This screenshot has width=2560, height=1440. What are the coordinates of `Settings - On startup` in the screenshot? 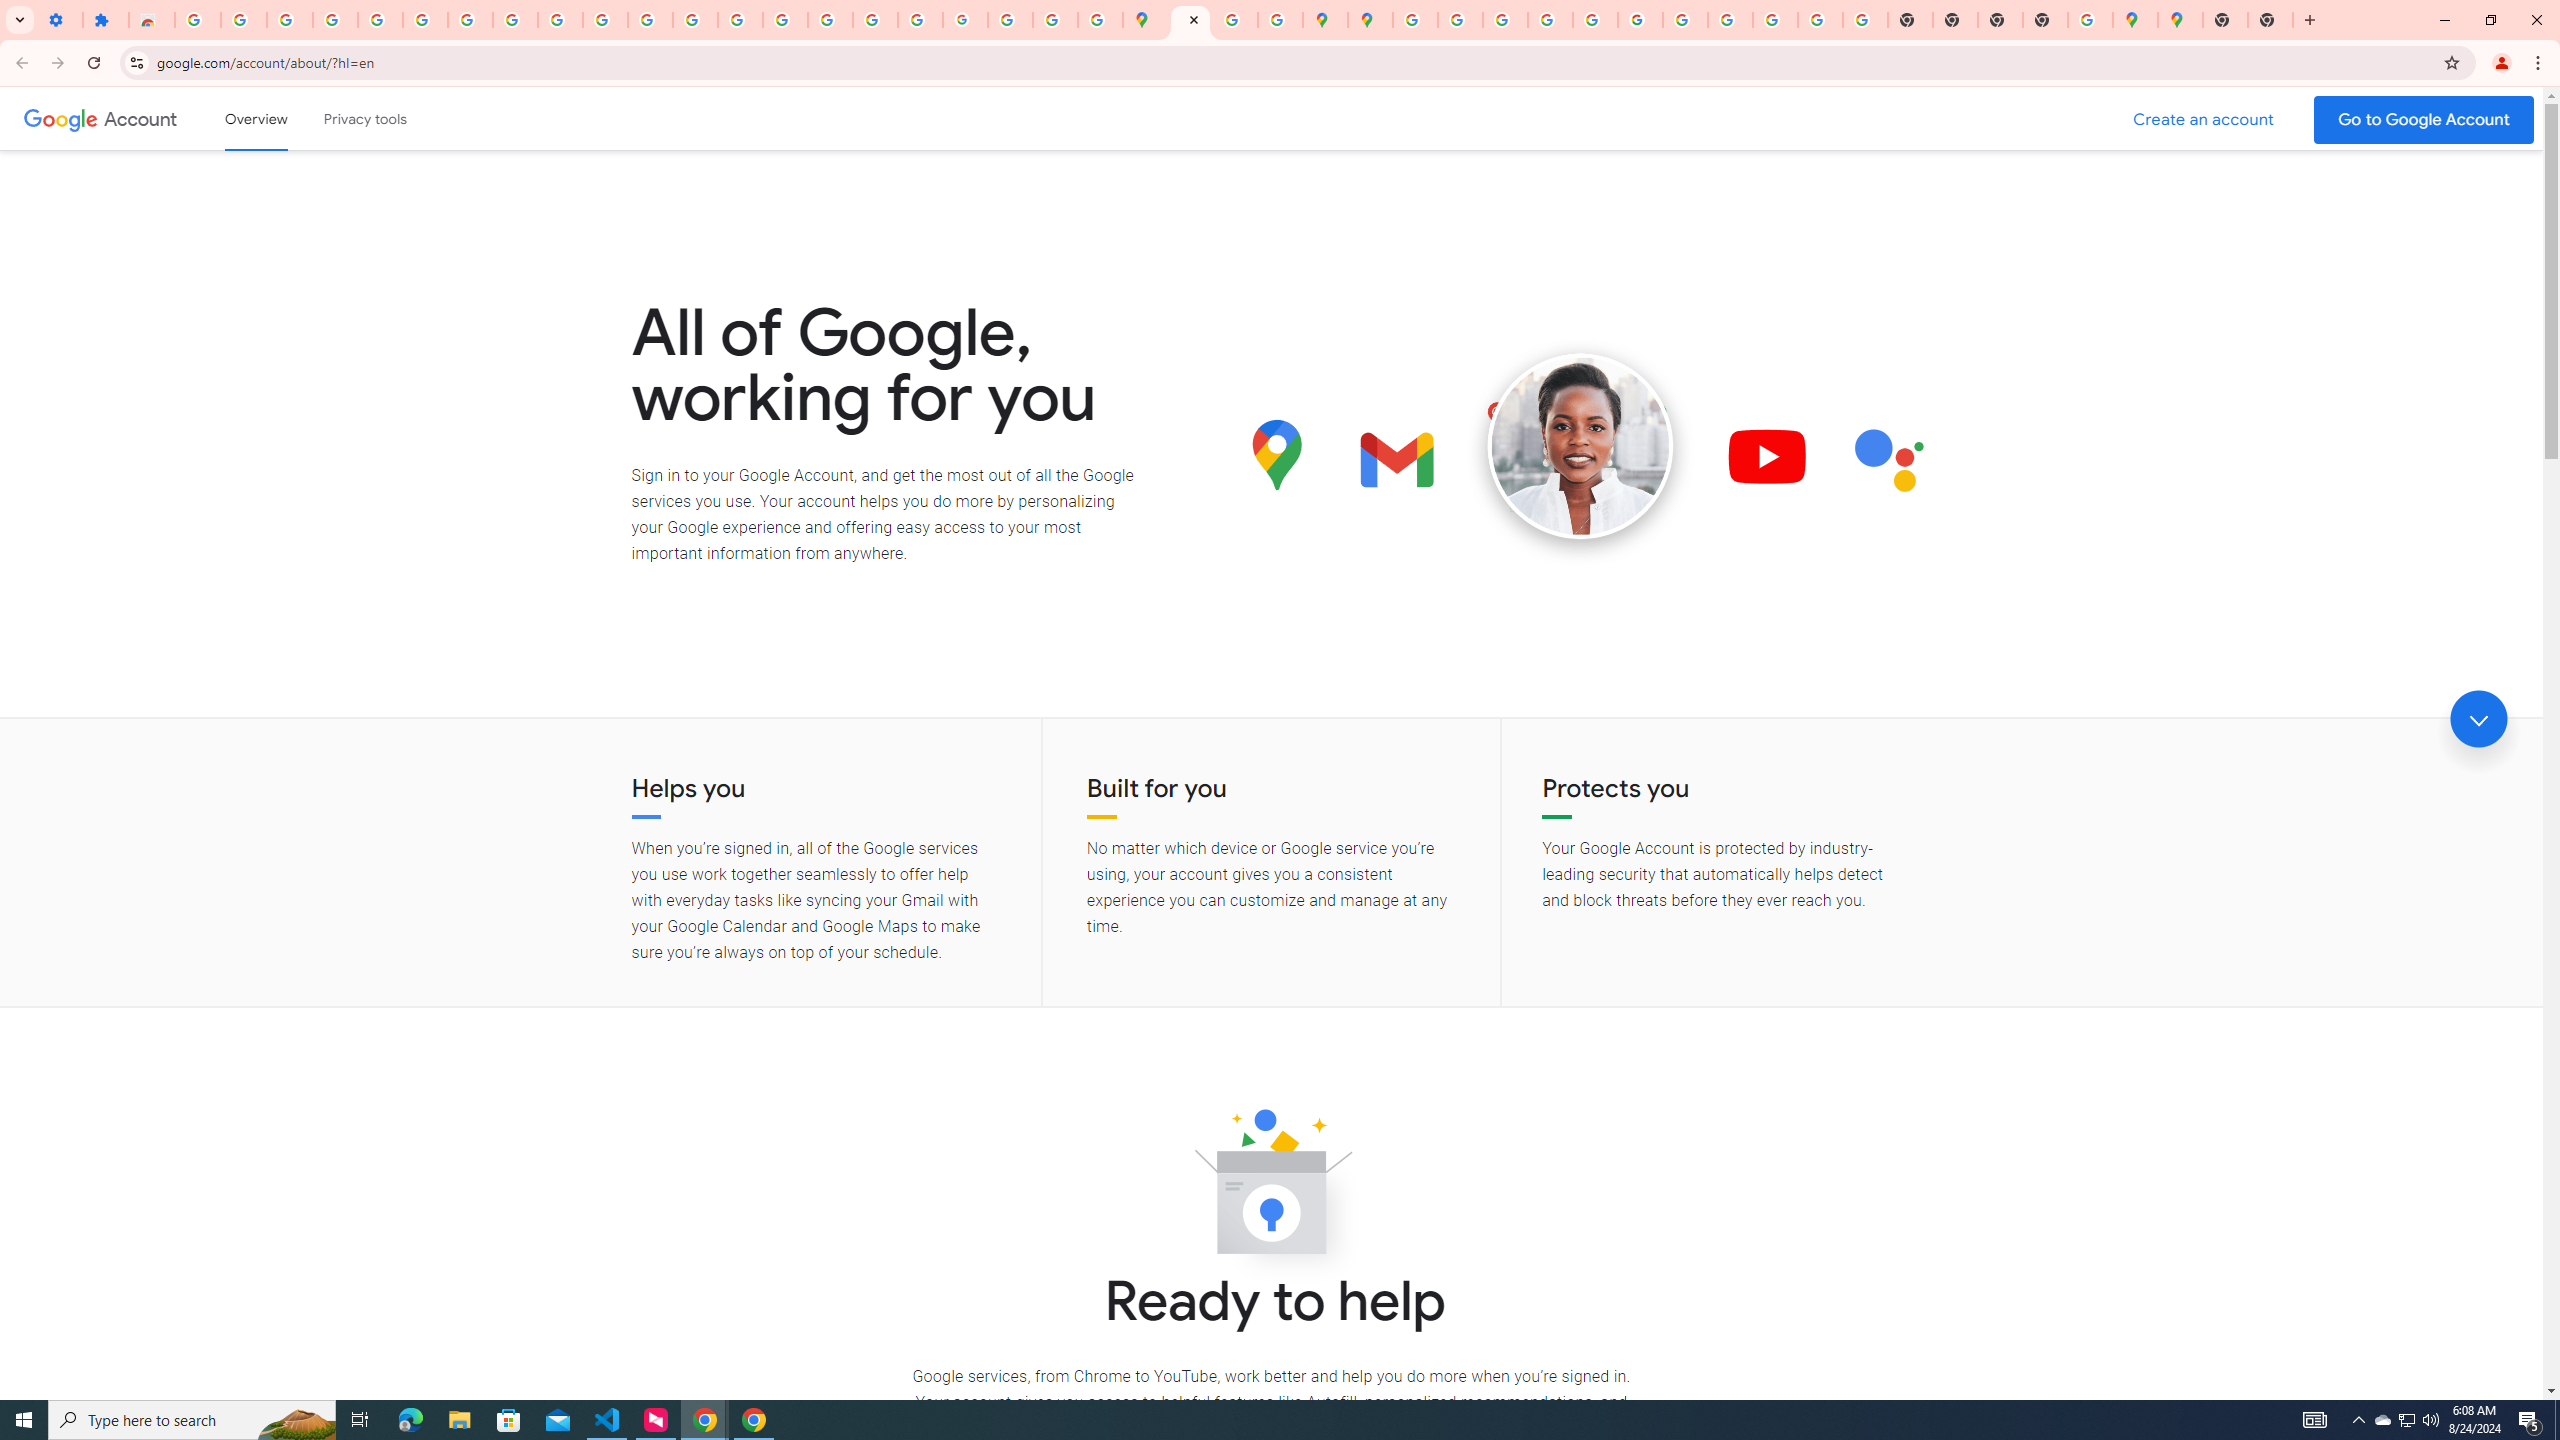 It's located at (60, 20).